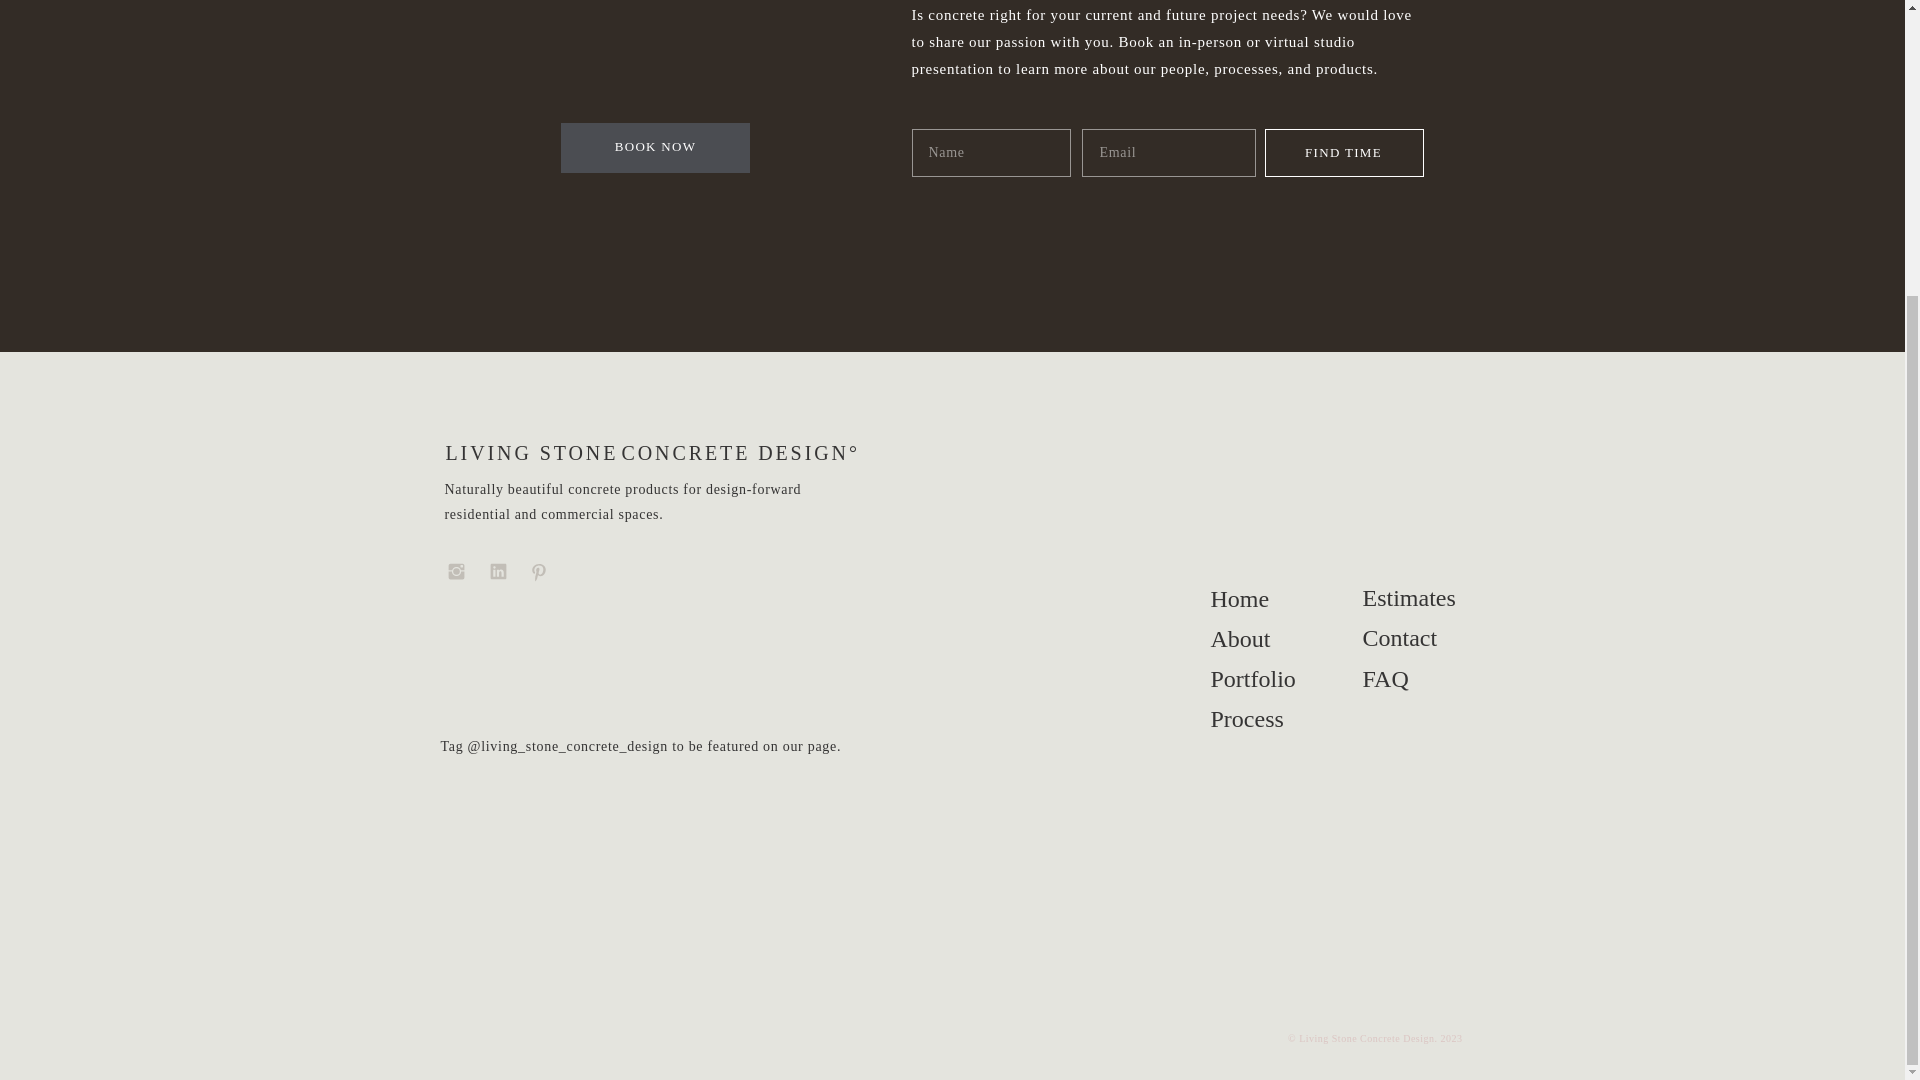 This screenshot has width=1920, height=1080. I want to click on Home, so click(1257, 600).